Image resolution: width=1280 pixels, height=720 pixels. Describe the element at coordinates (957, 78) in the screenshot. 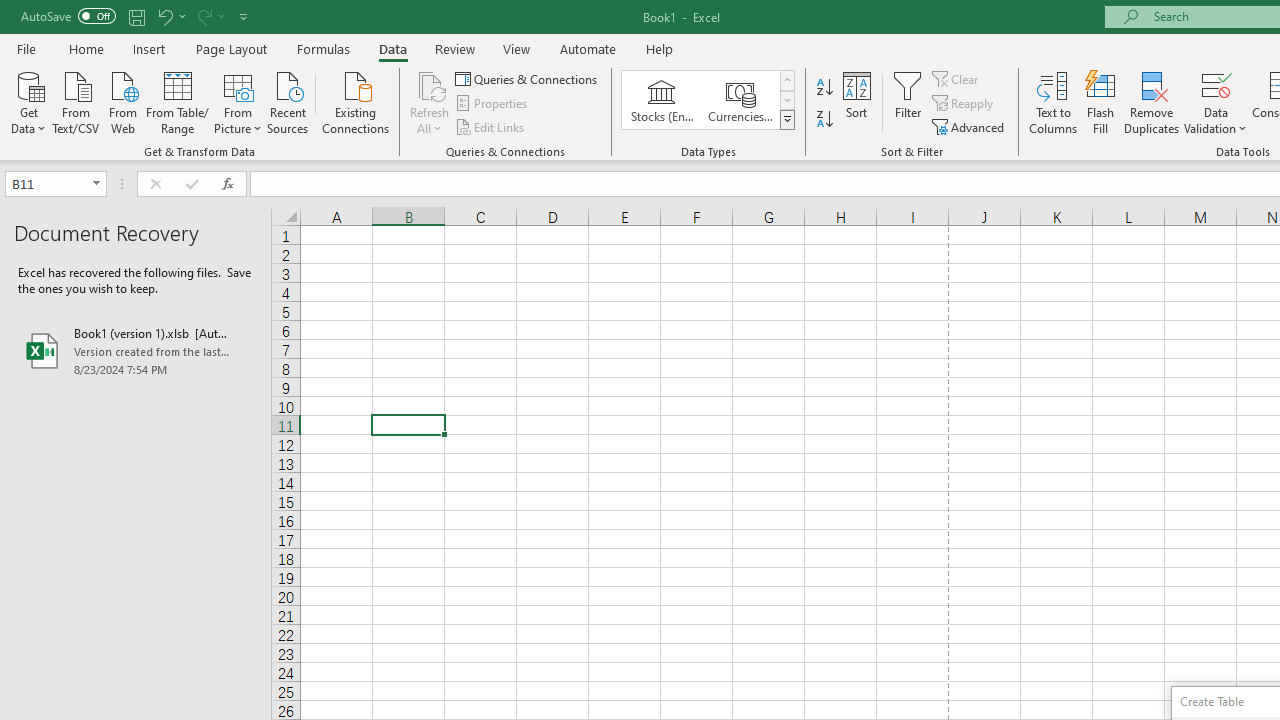

I see `Clear` at that location.